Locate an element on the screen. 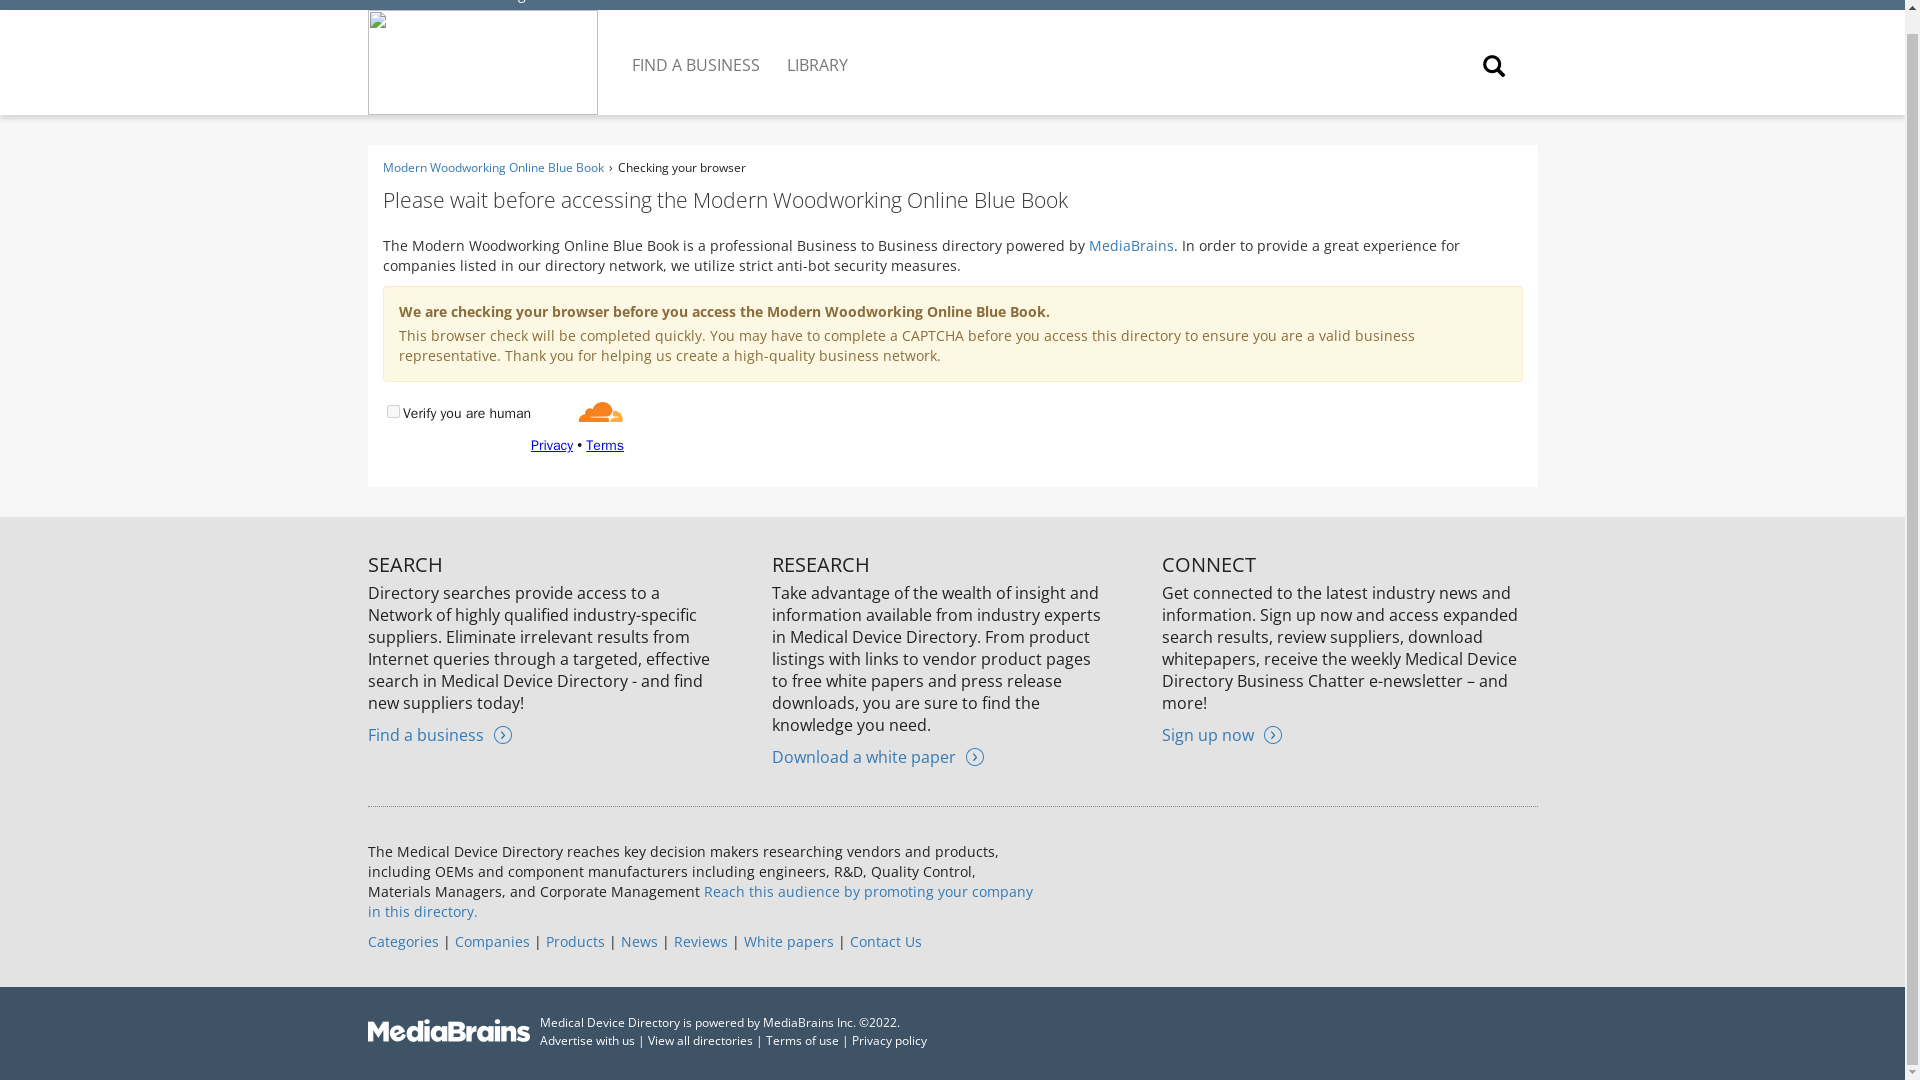 The height and width of the screenshot is (1080, 1920). View all directories is located at coordinates (700, 1040).